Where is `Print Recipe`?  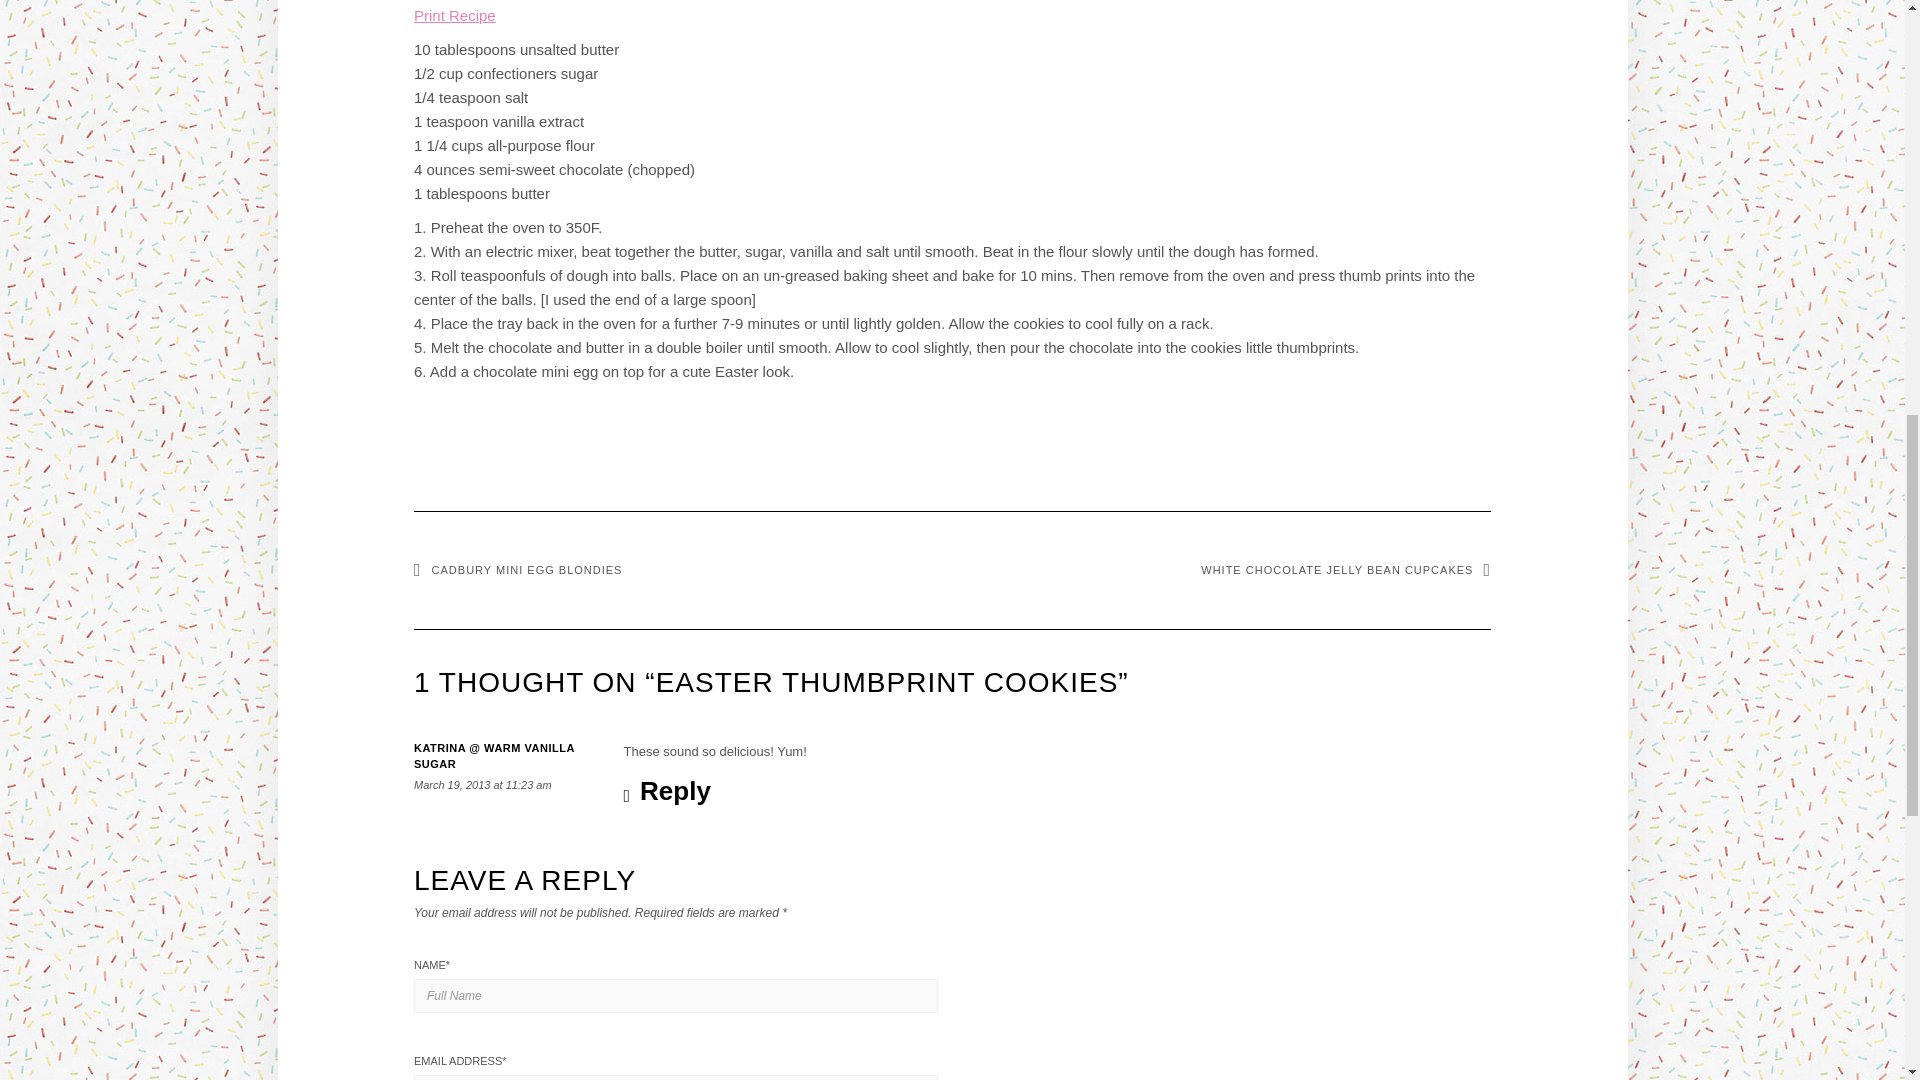 Print Recipe is located at coordinates (454, 14).